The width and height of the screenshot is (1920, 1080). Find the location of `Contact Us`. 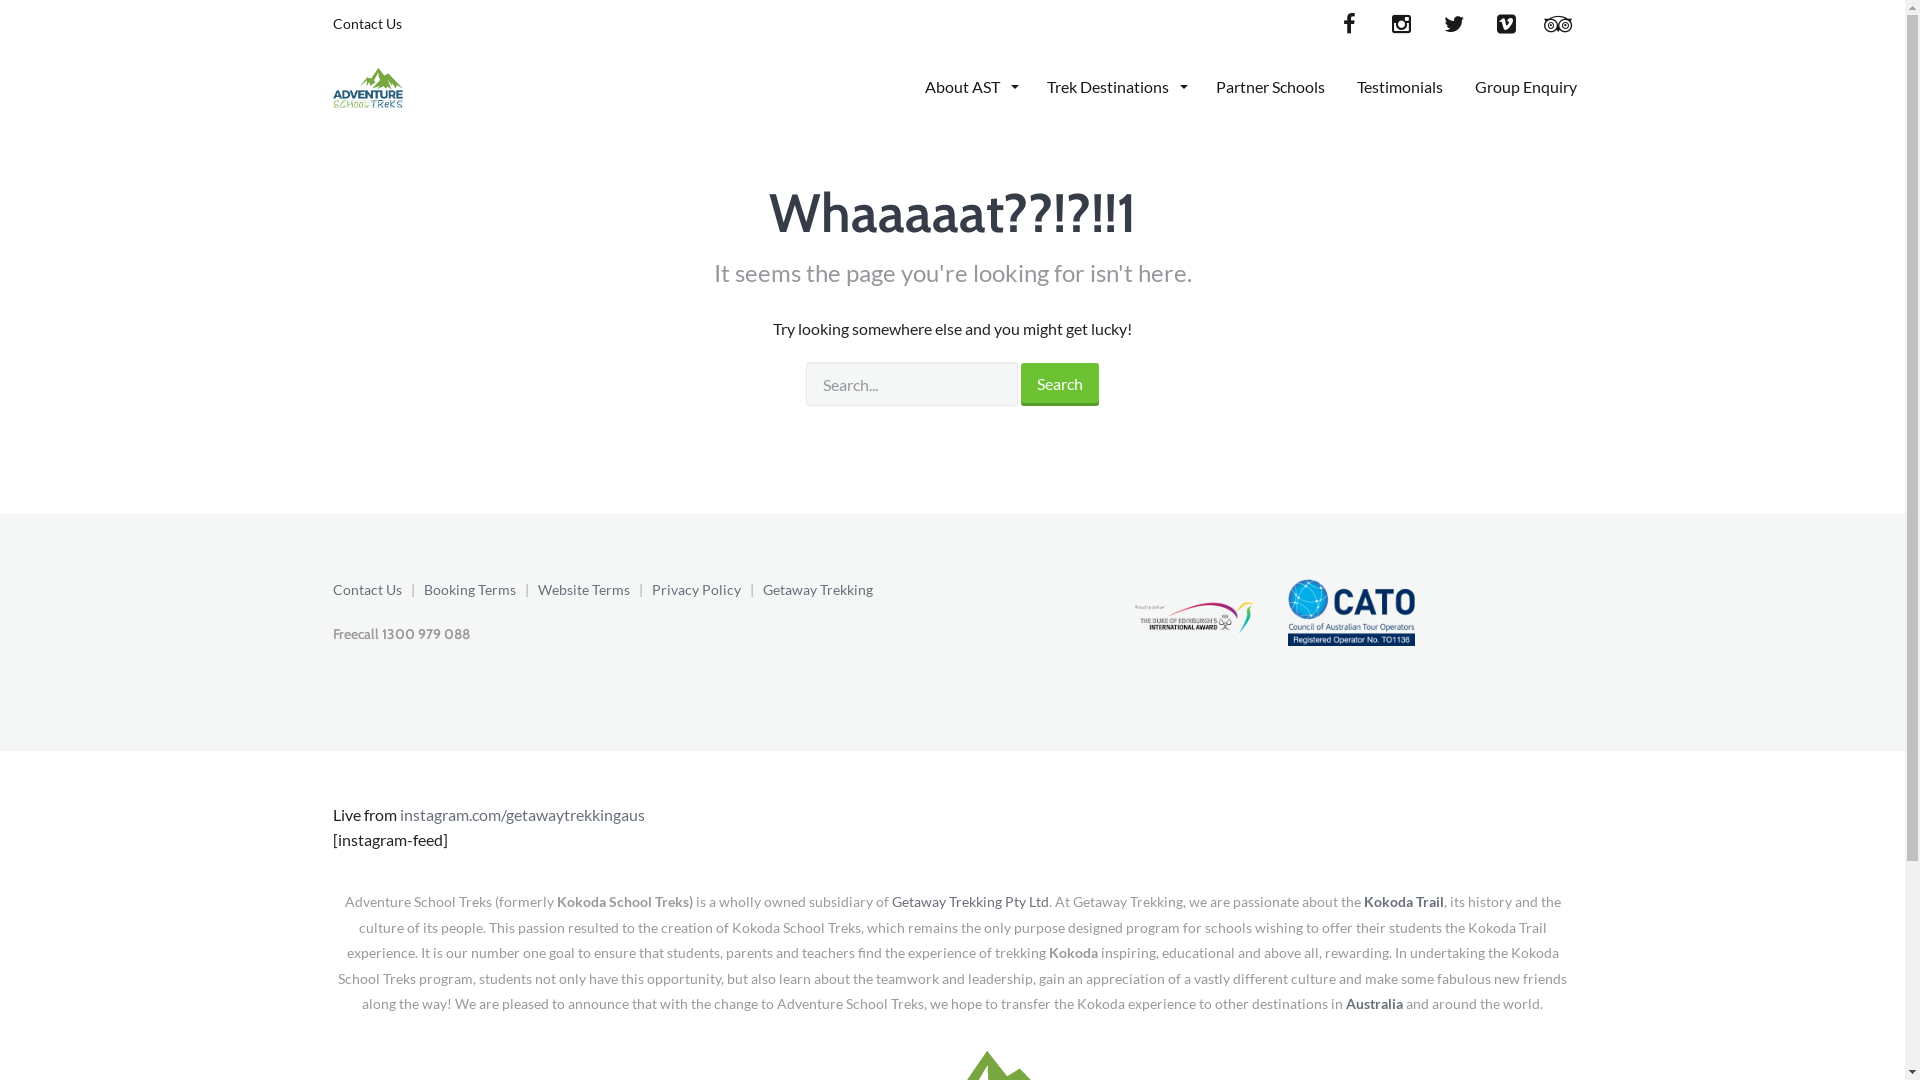

Contact Us is located at coordinates (366, 590).